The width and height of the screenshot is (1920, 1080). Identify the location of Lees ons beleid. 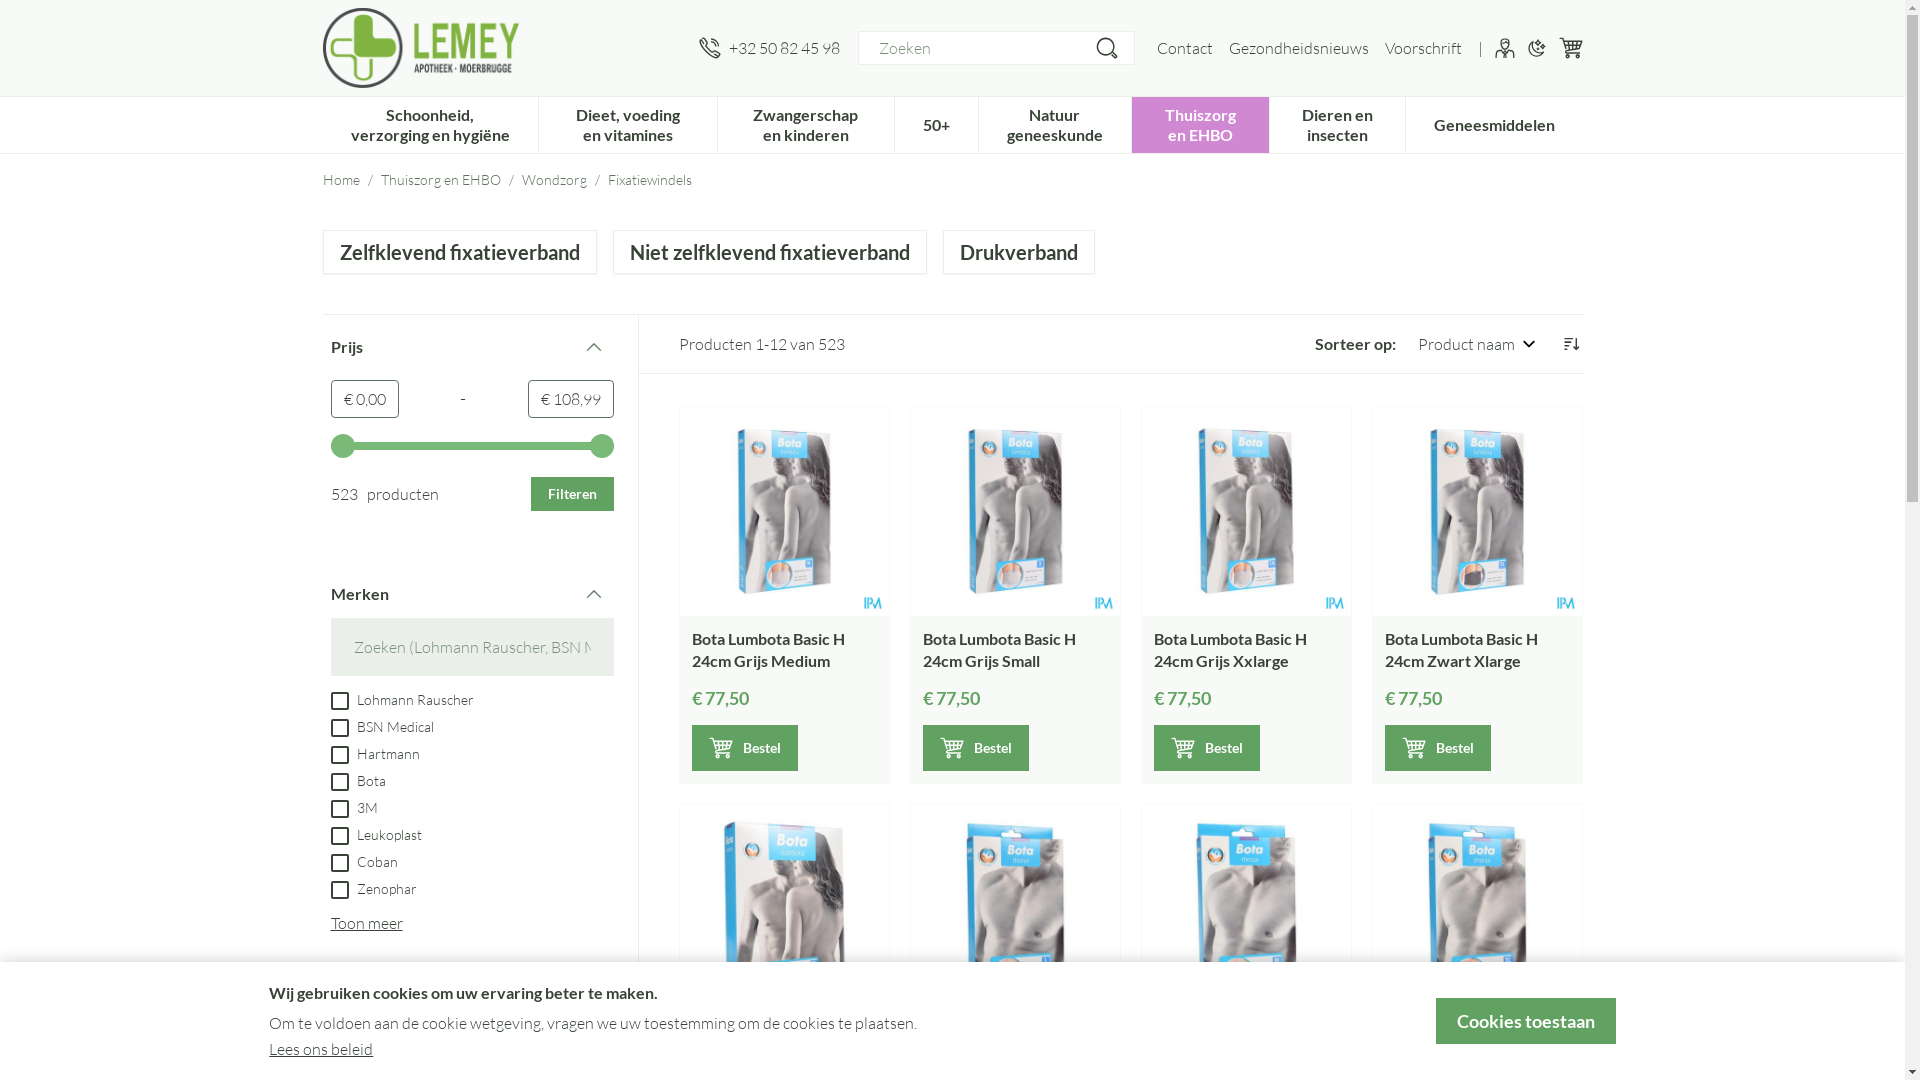
(321, 1049).